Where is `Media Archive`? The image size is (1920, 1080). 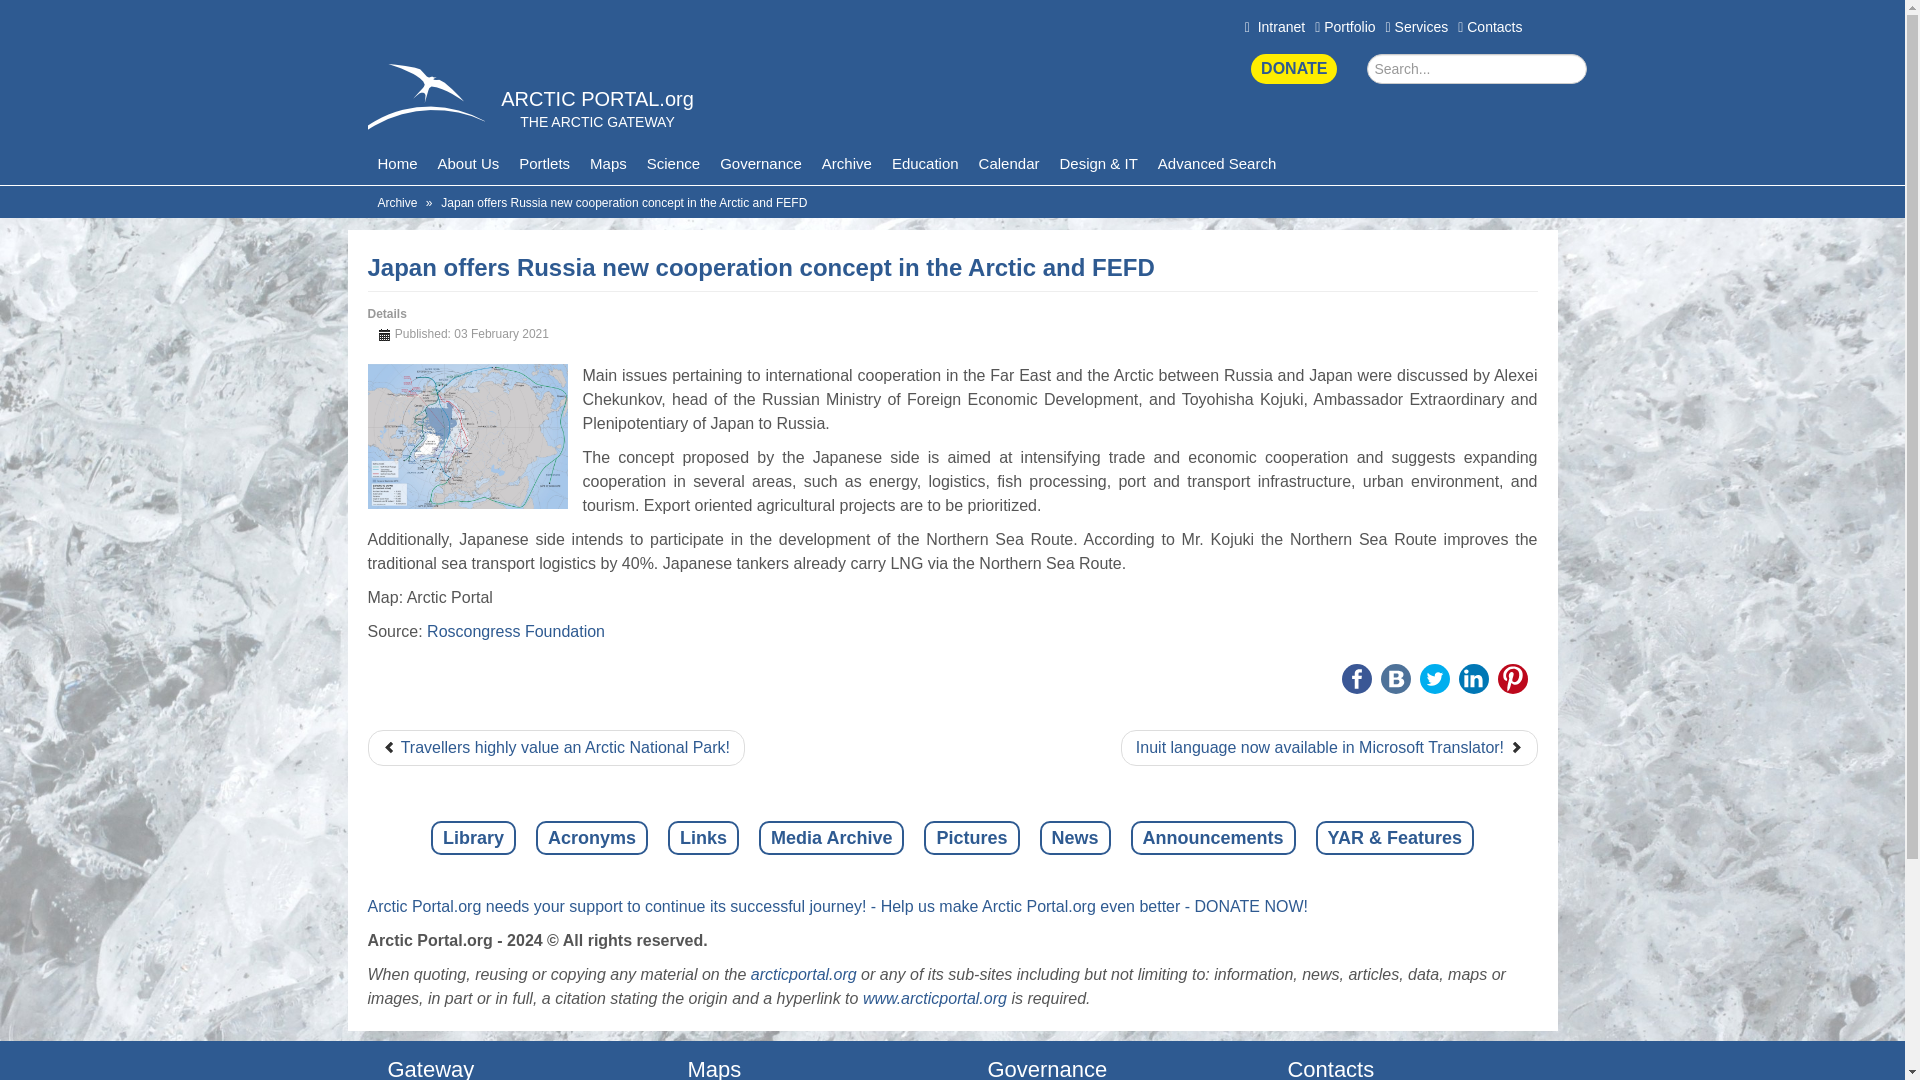
Media Archive is located at coordinates (831, 838).